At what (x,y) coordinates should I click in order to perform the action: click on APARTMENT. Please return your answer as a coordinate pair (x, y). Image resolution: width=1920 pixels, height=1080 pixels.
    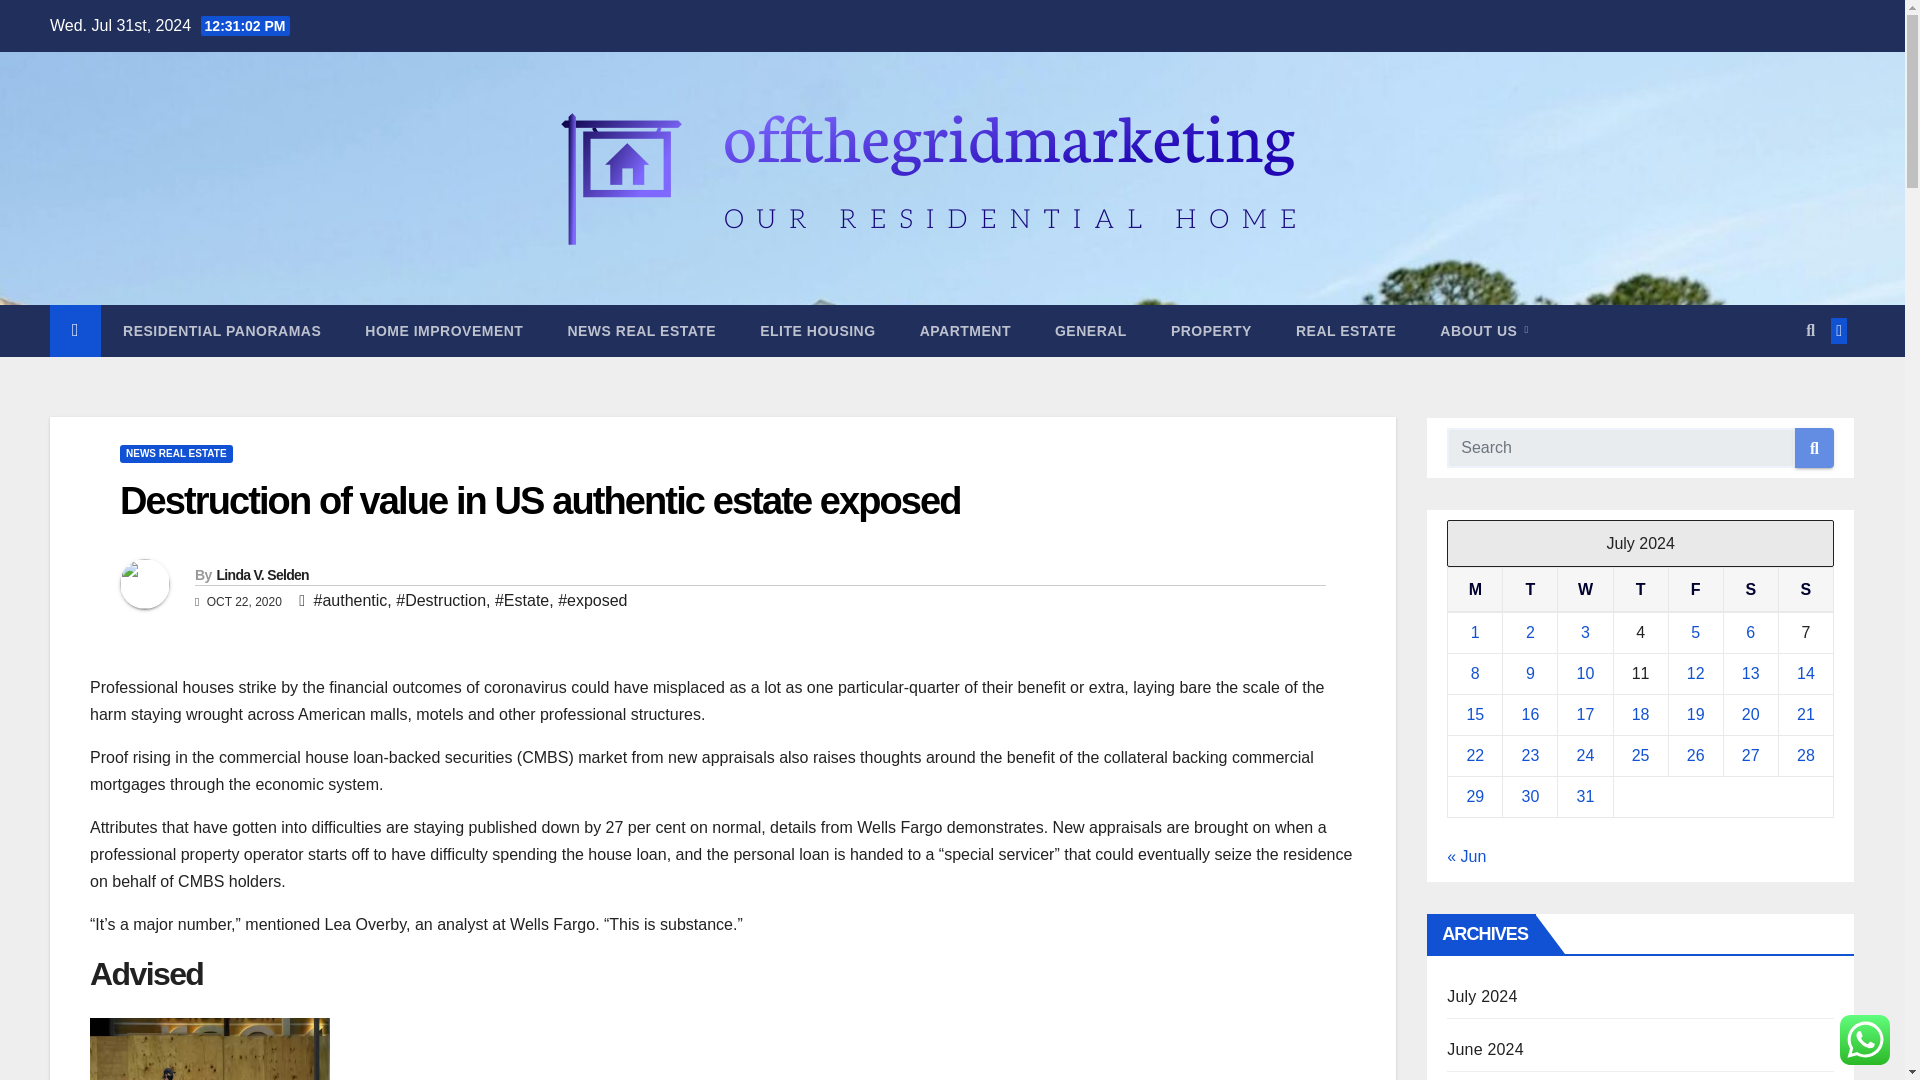
    Looking at the image, I should click on (965, 330).